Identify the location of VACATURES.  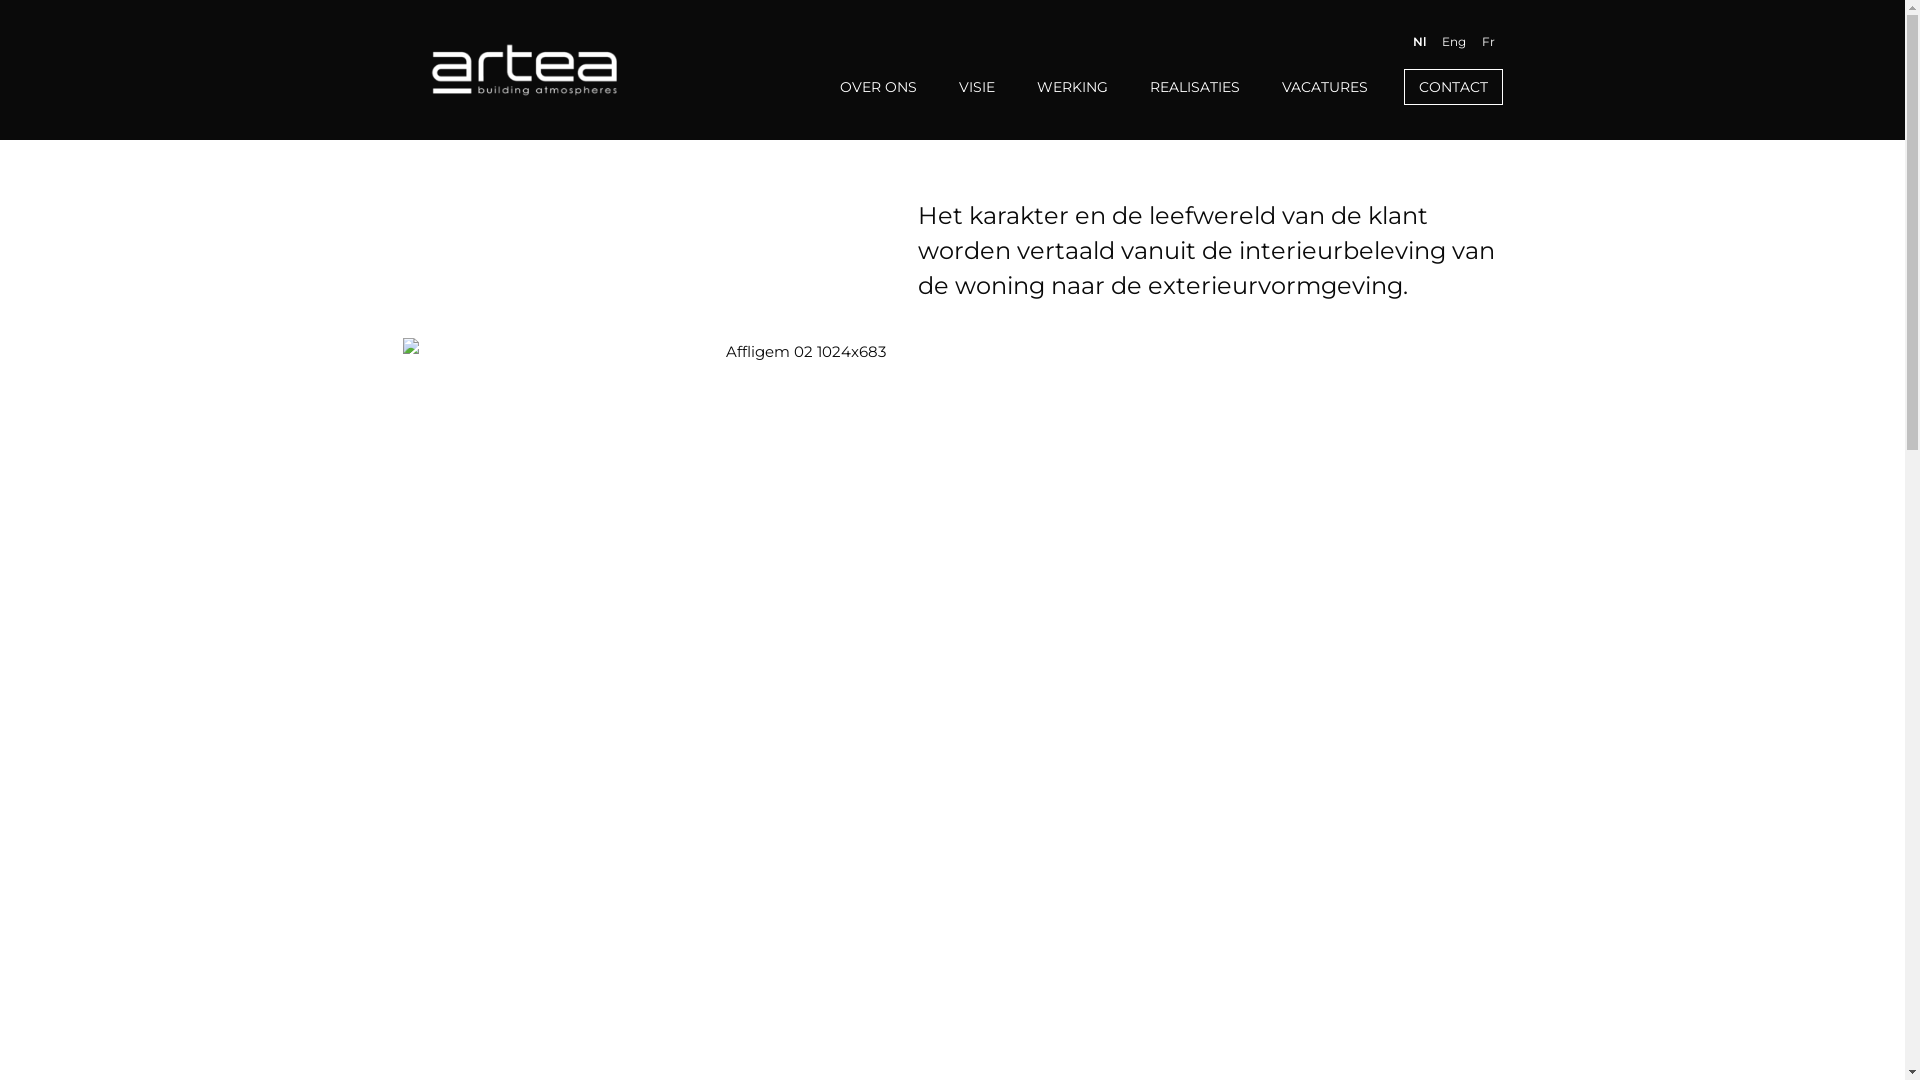
(1325, 87).